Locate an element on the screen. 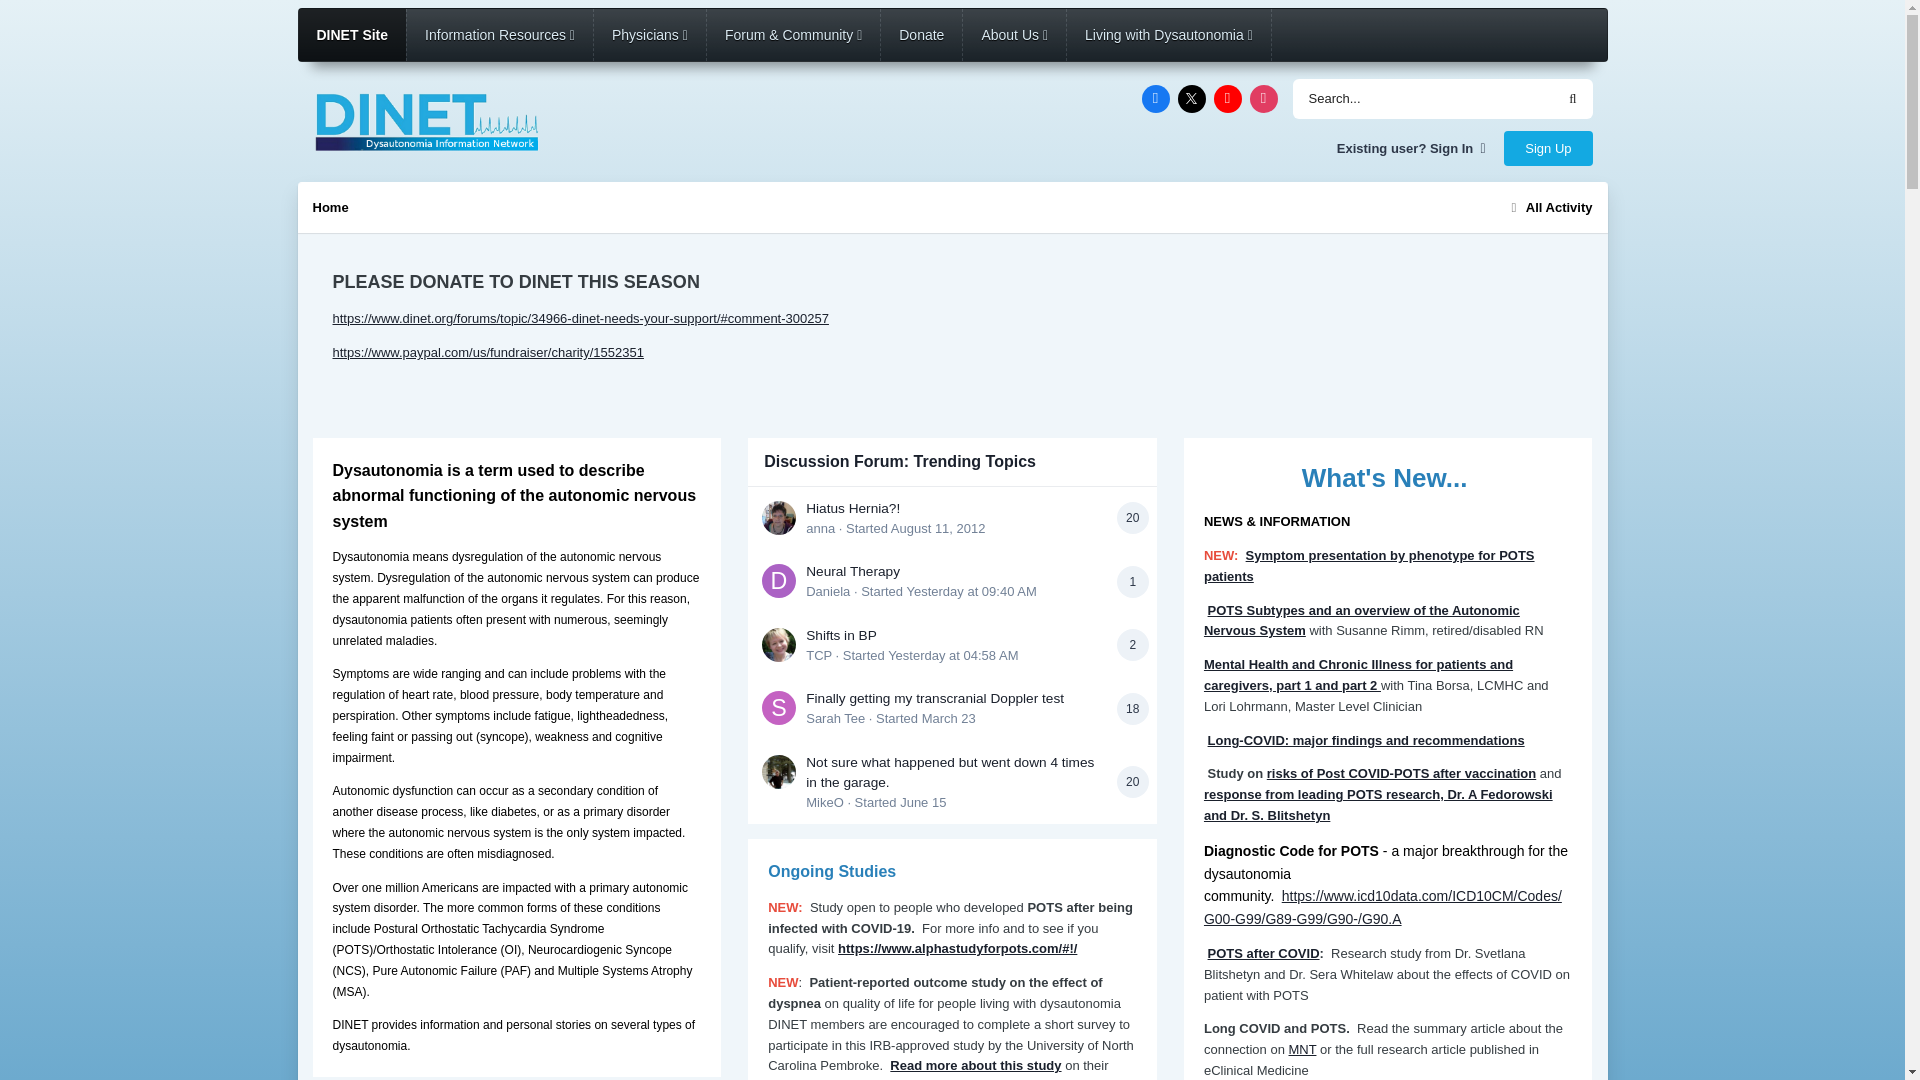  Go to anna's profile is located at coordinates (820, 528).